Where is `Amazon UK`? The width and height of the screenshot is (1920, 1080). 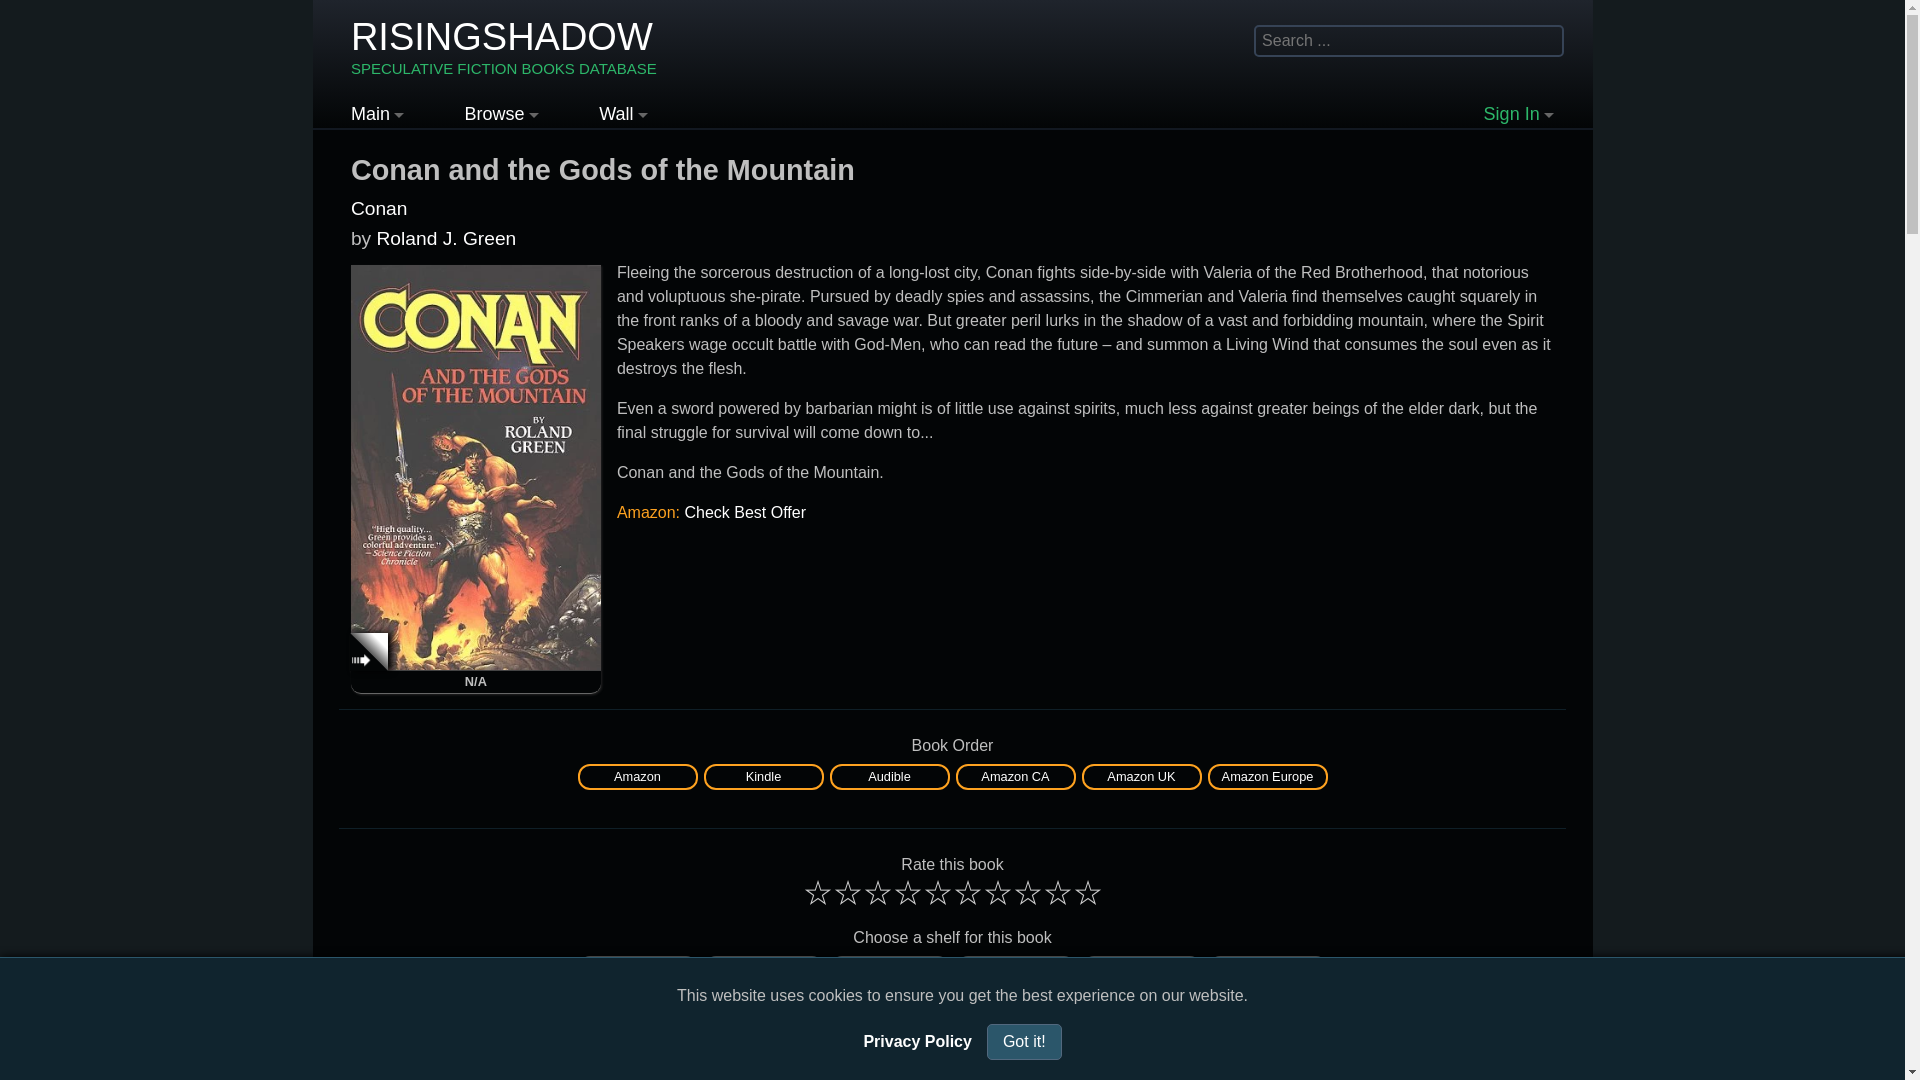 Amazon UK is located at coordinates (1142, 776).